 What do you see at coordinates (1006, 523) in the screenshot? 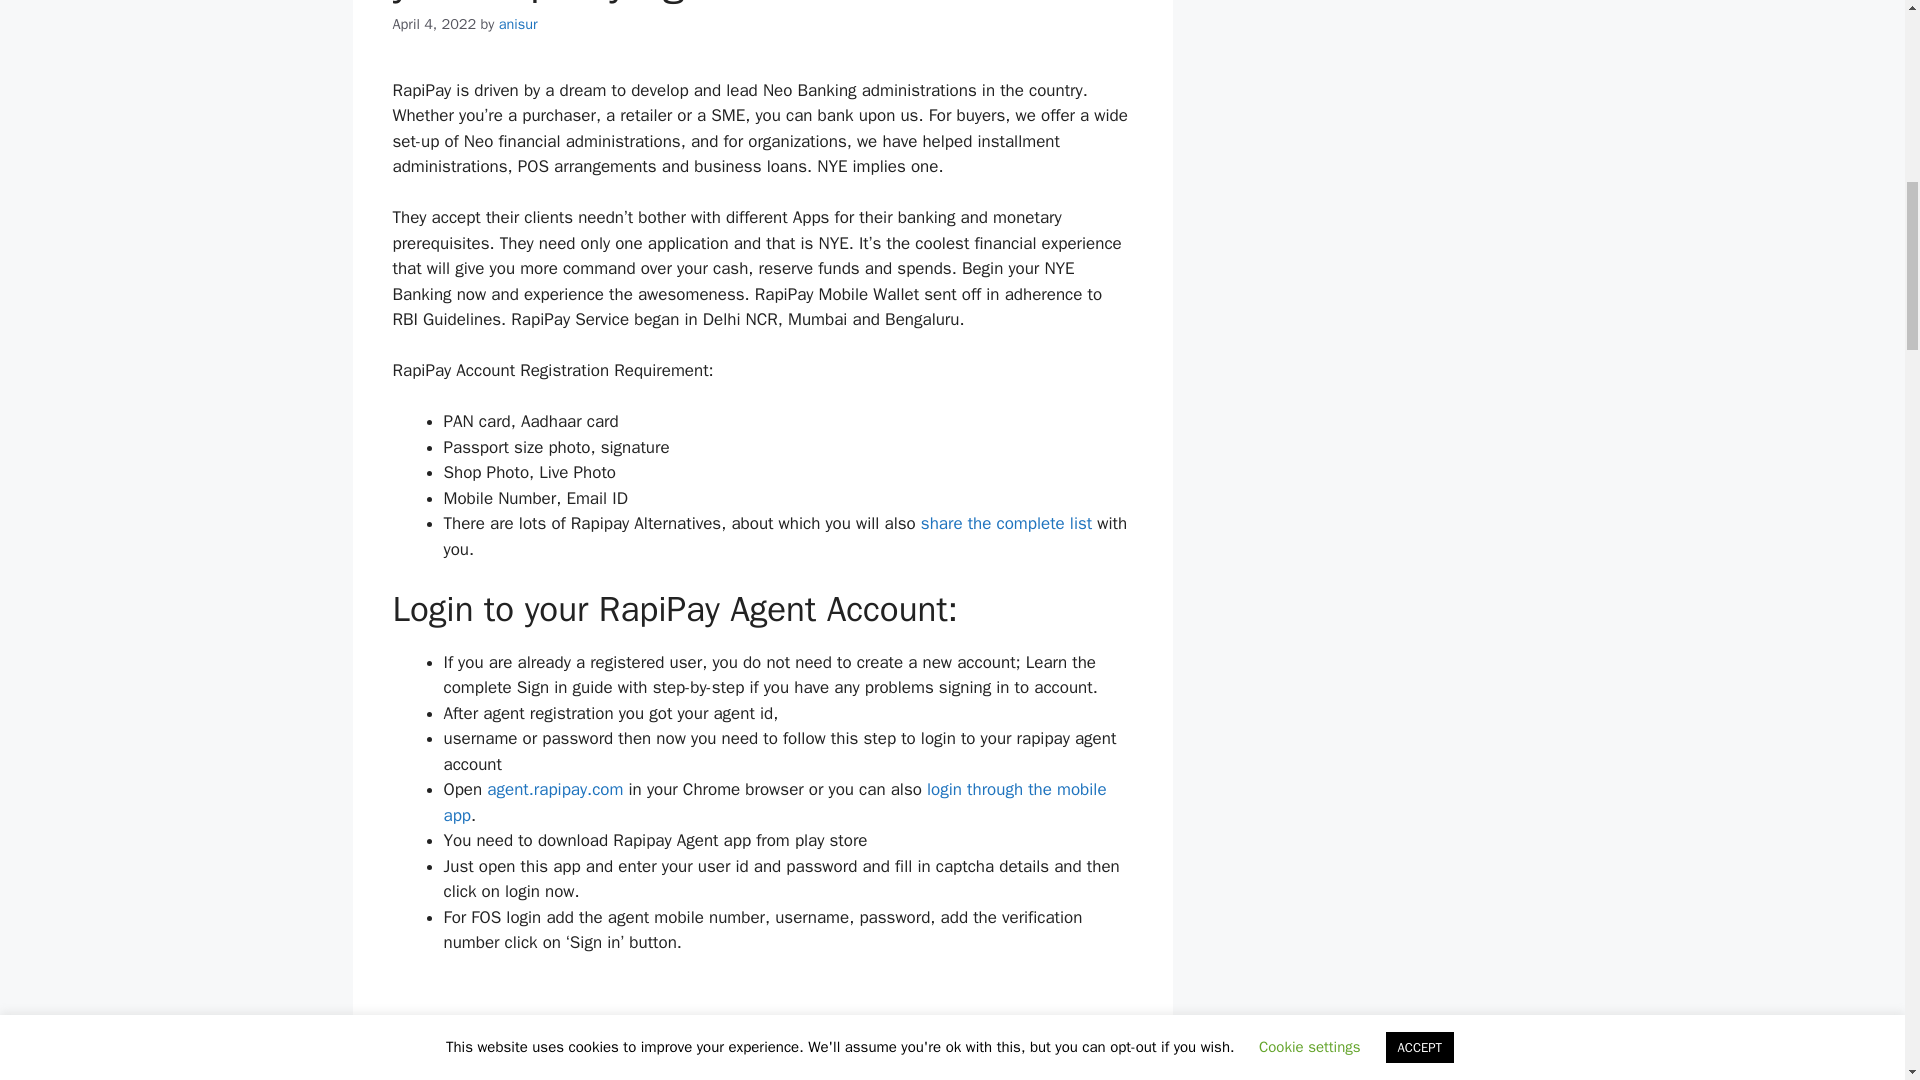
I see `share the complete list` at bounding box center [1006, 523].